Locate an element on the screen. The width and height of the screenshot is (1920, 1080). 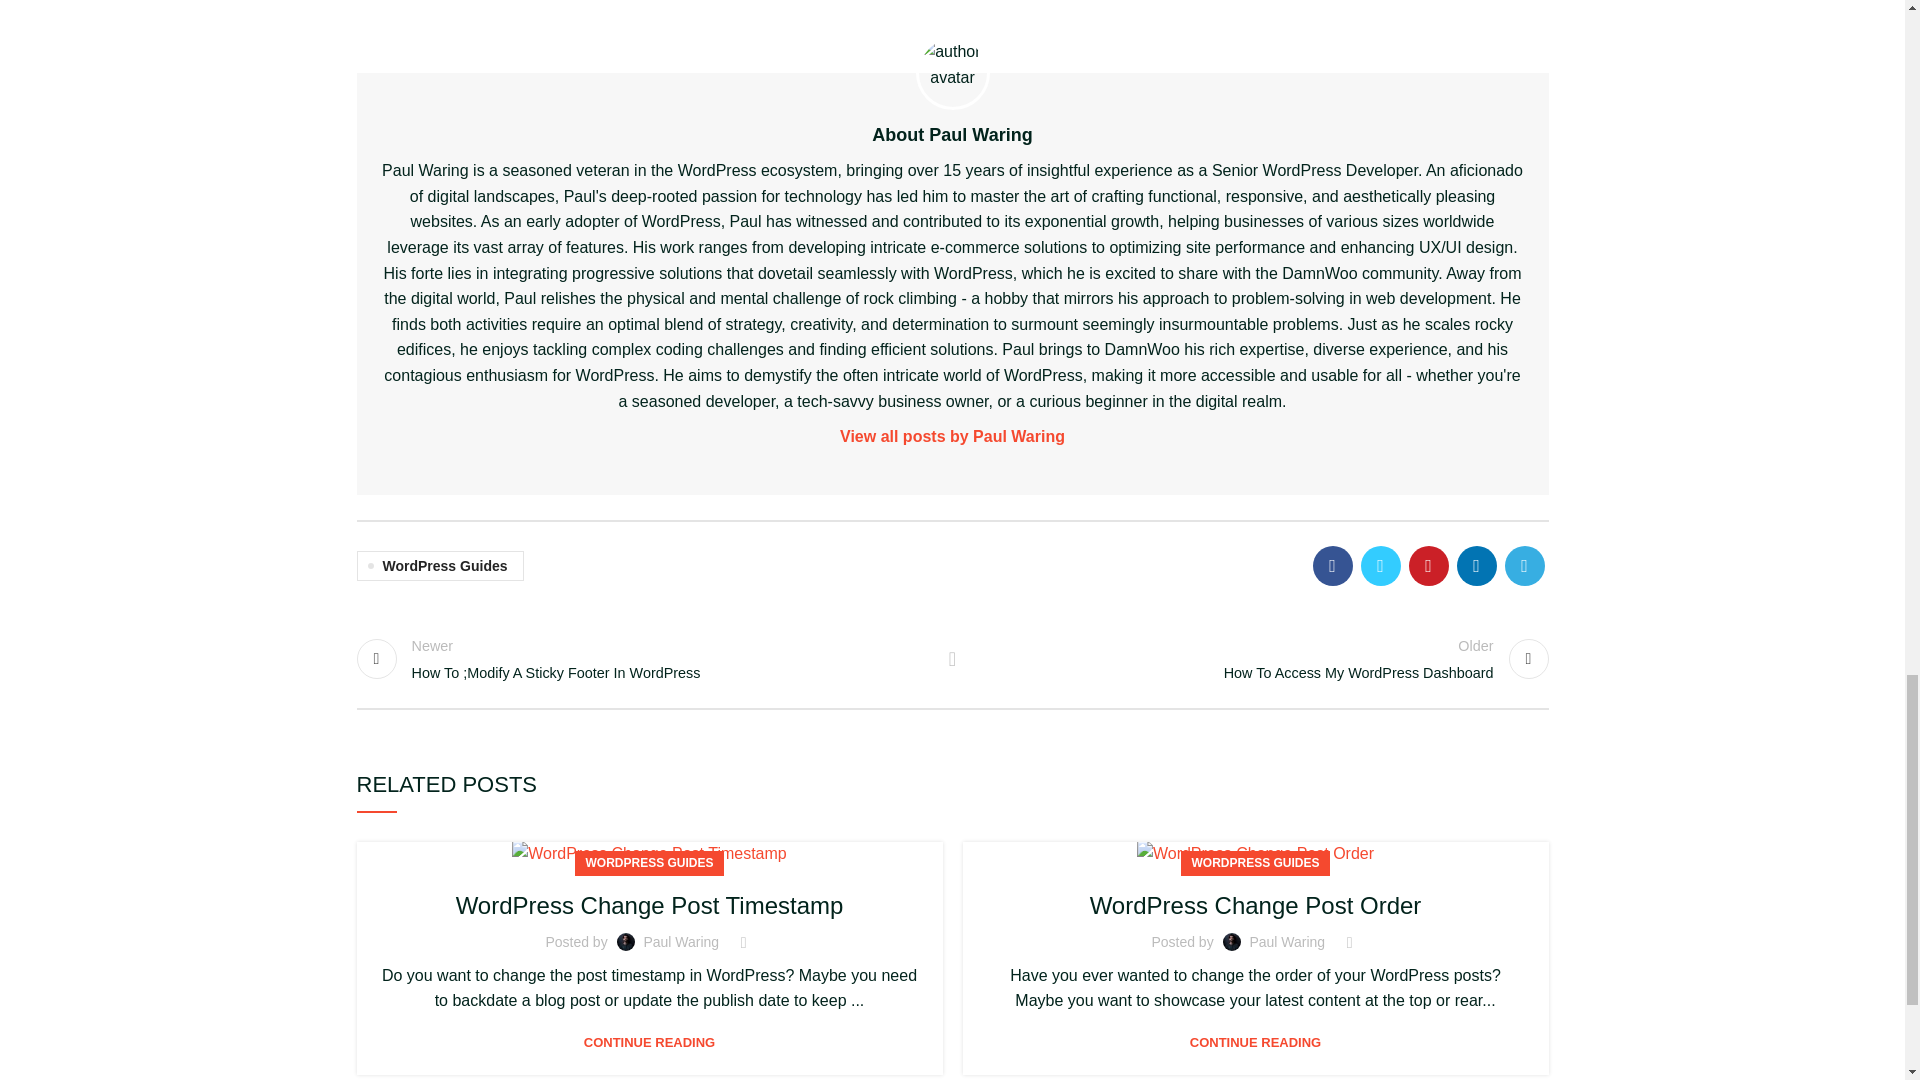
WordPress Guides is located at coordinates (438, 566).